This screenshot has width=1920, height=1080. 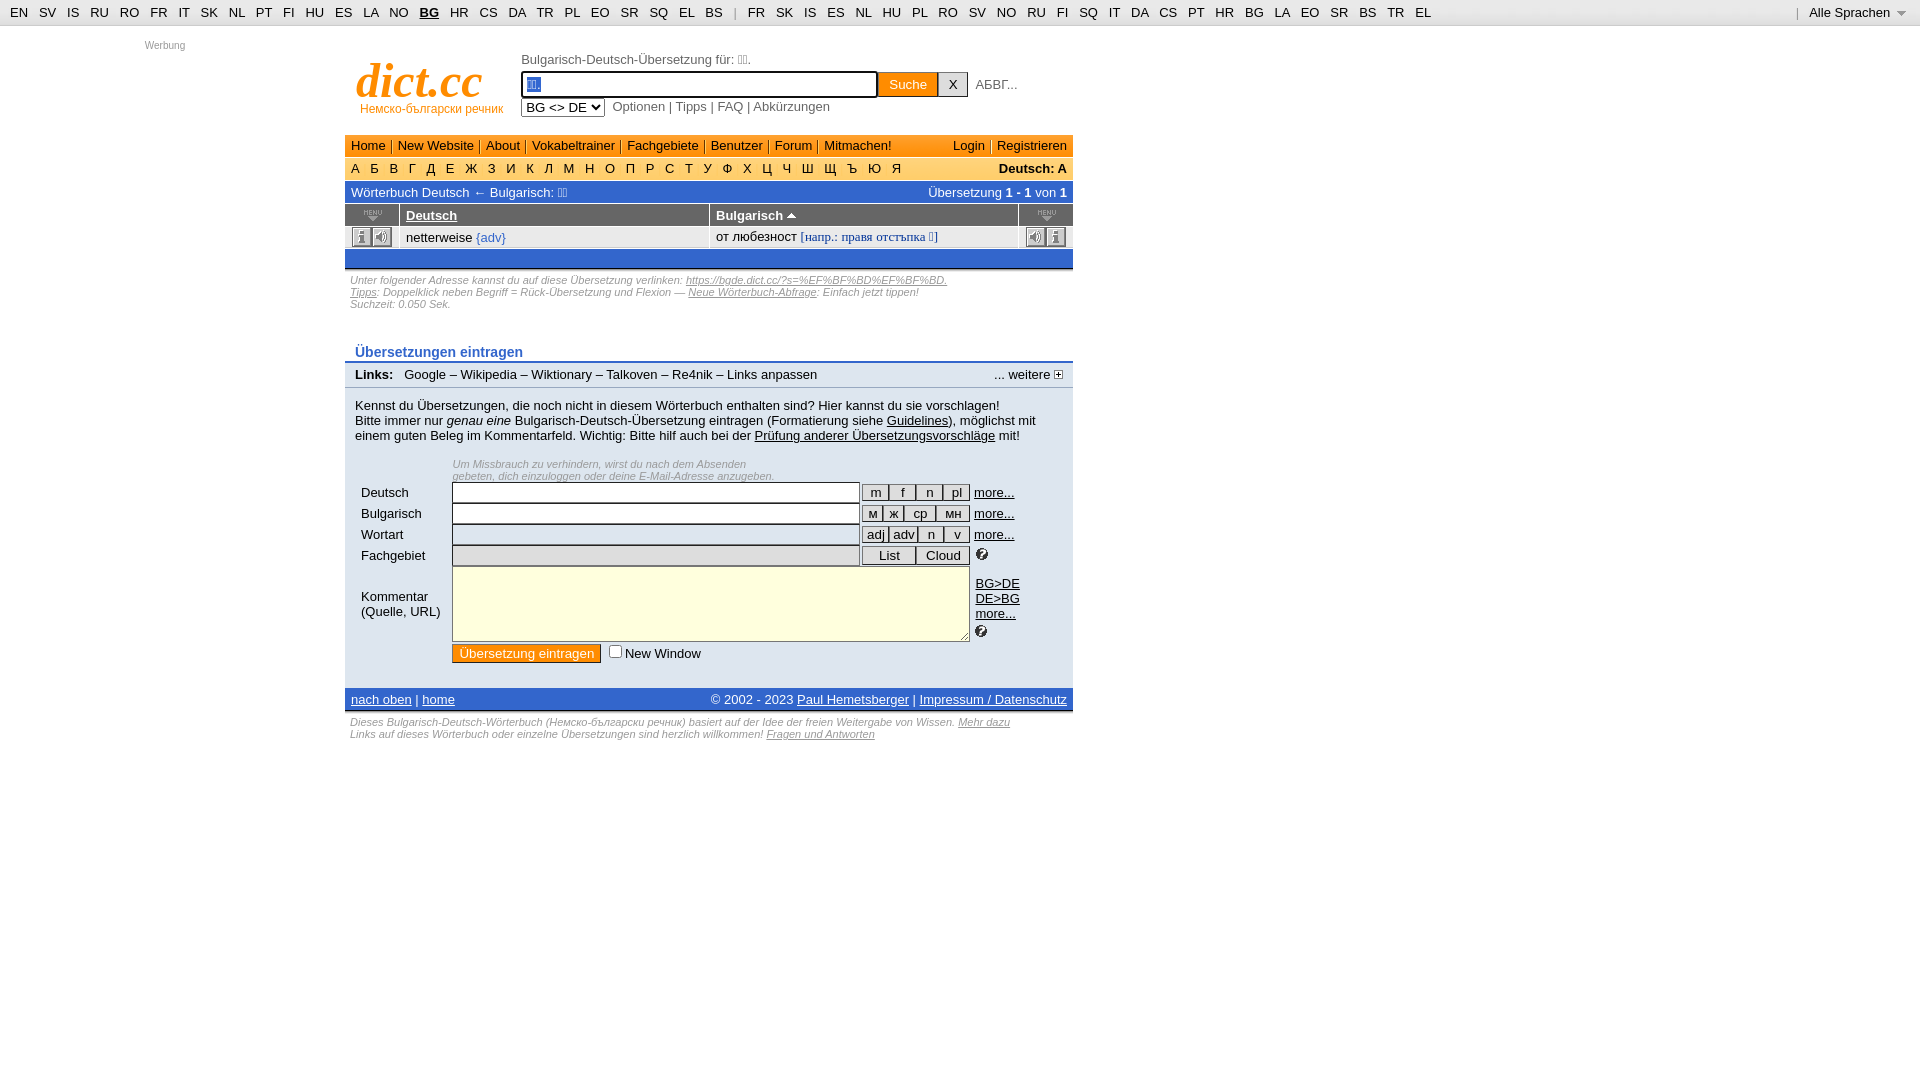 What do you see at coordinates (420, 80) in the screenshot?
I see `dict.cc` at bounding box center [420, 80].